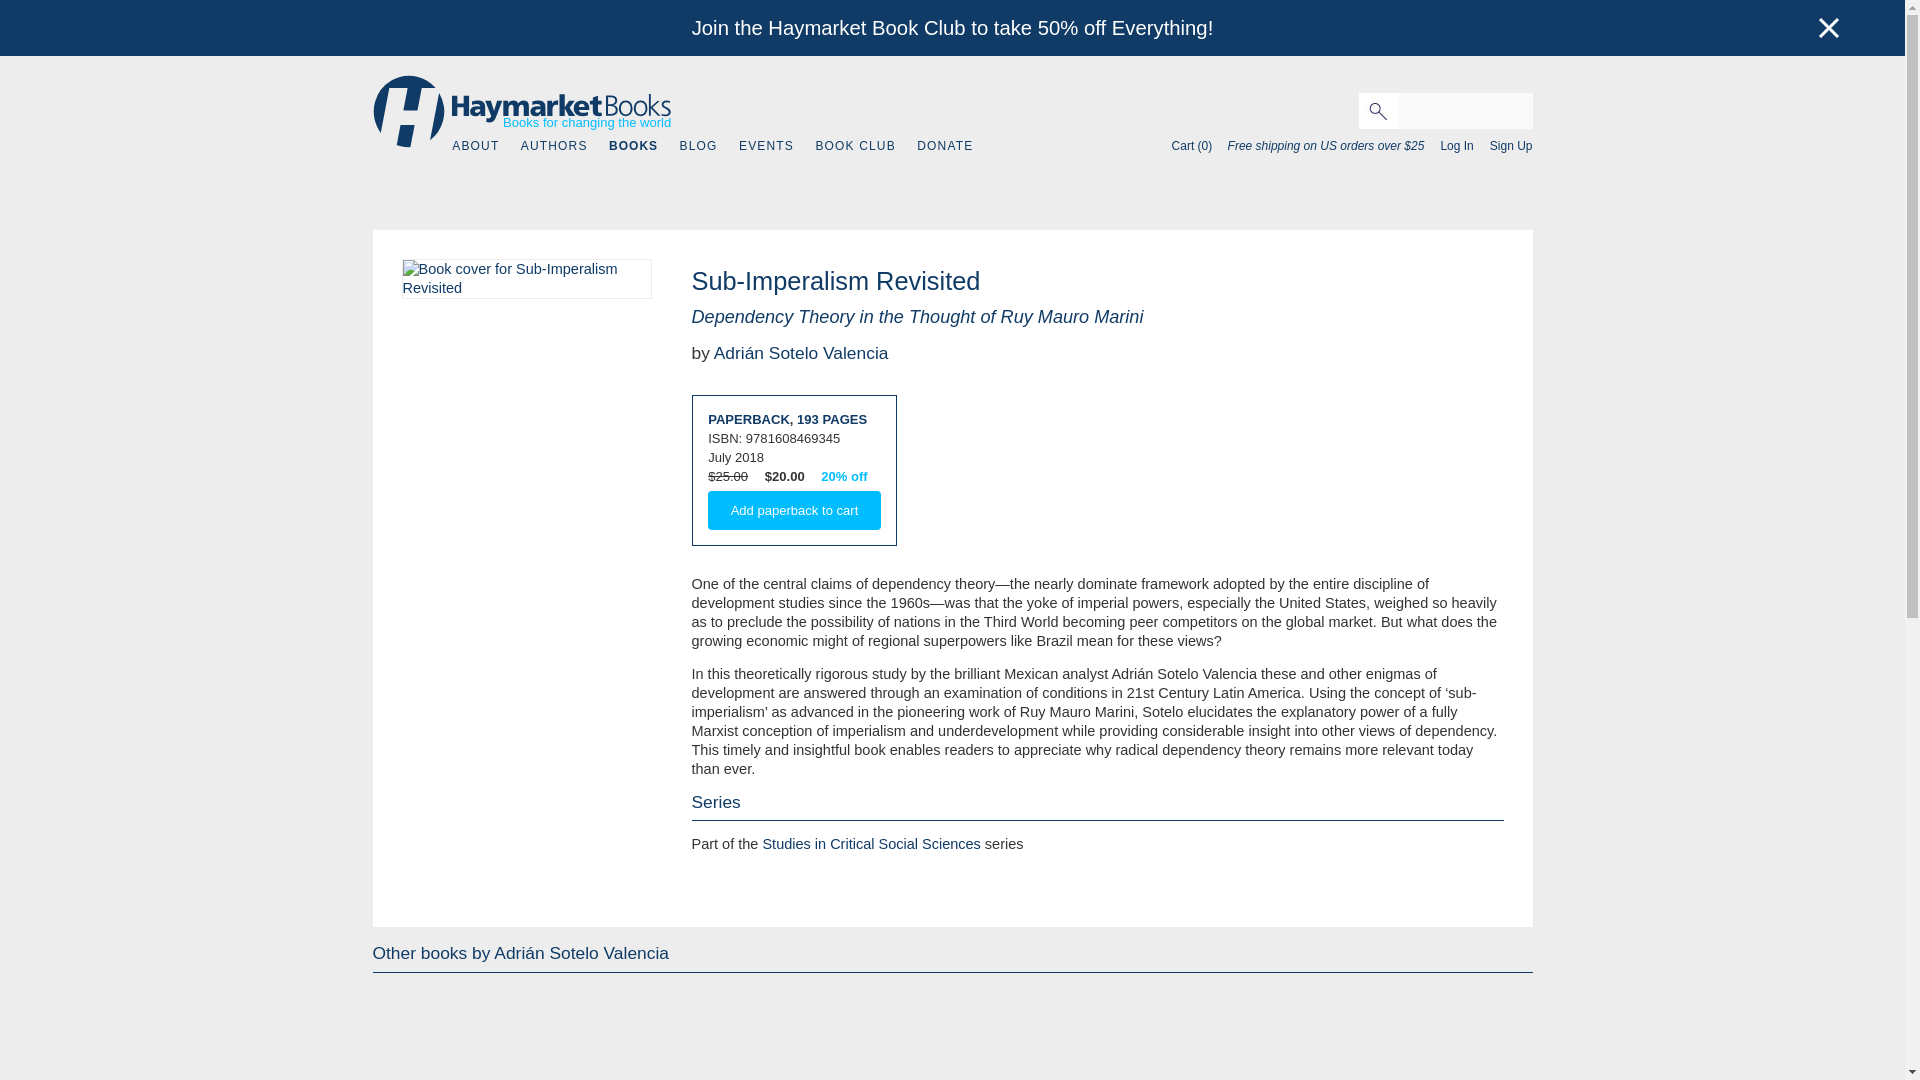 The height and width of the screenshot is (1080, 1920). What do you see at coordinates (1505, 146) in the screenshot?
I see `Sign Up` at bounding box center [1505, 146].